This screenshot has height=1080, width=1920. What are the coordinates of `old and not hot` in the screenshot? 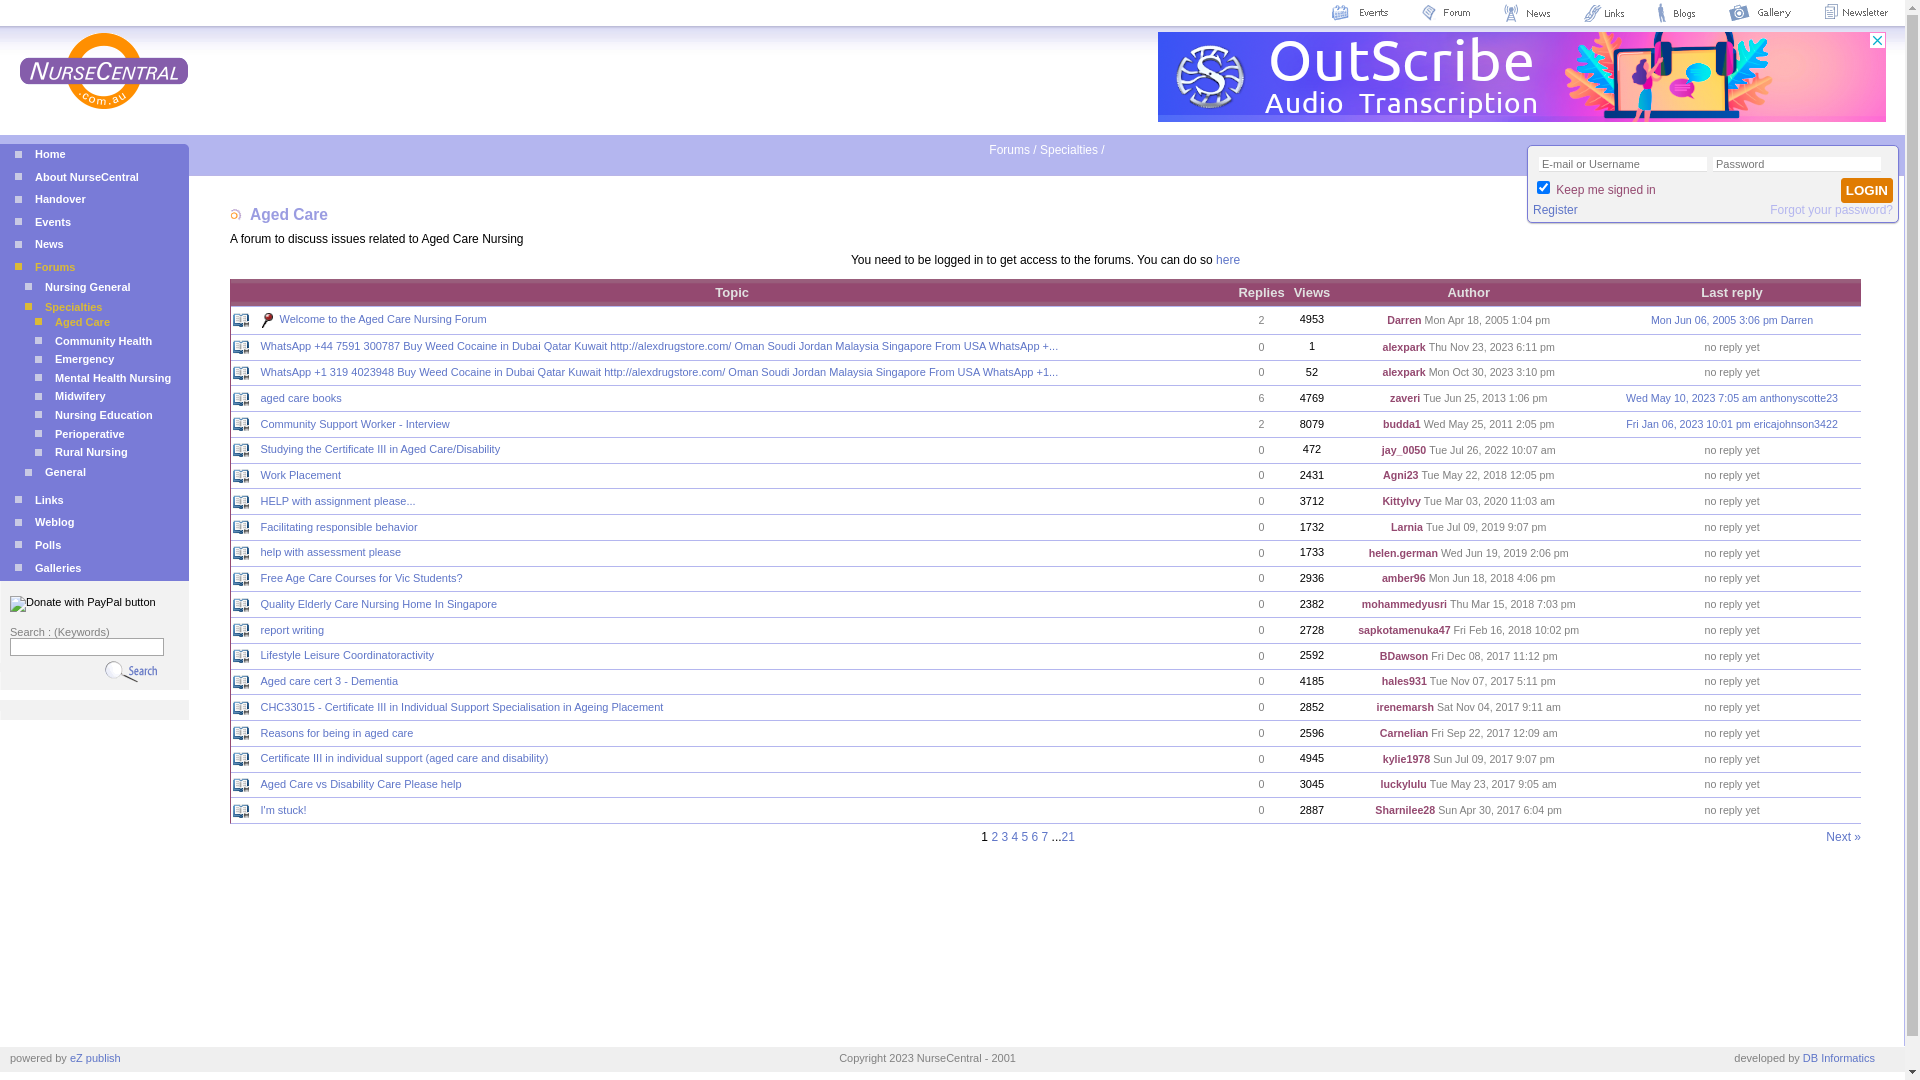 It's located at (241, 450).